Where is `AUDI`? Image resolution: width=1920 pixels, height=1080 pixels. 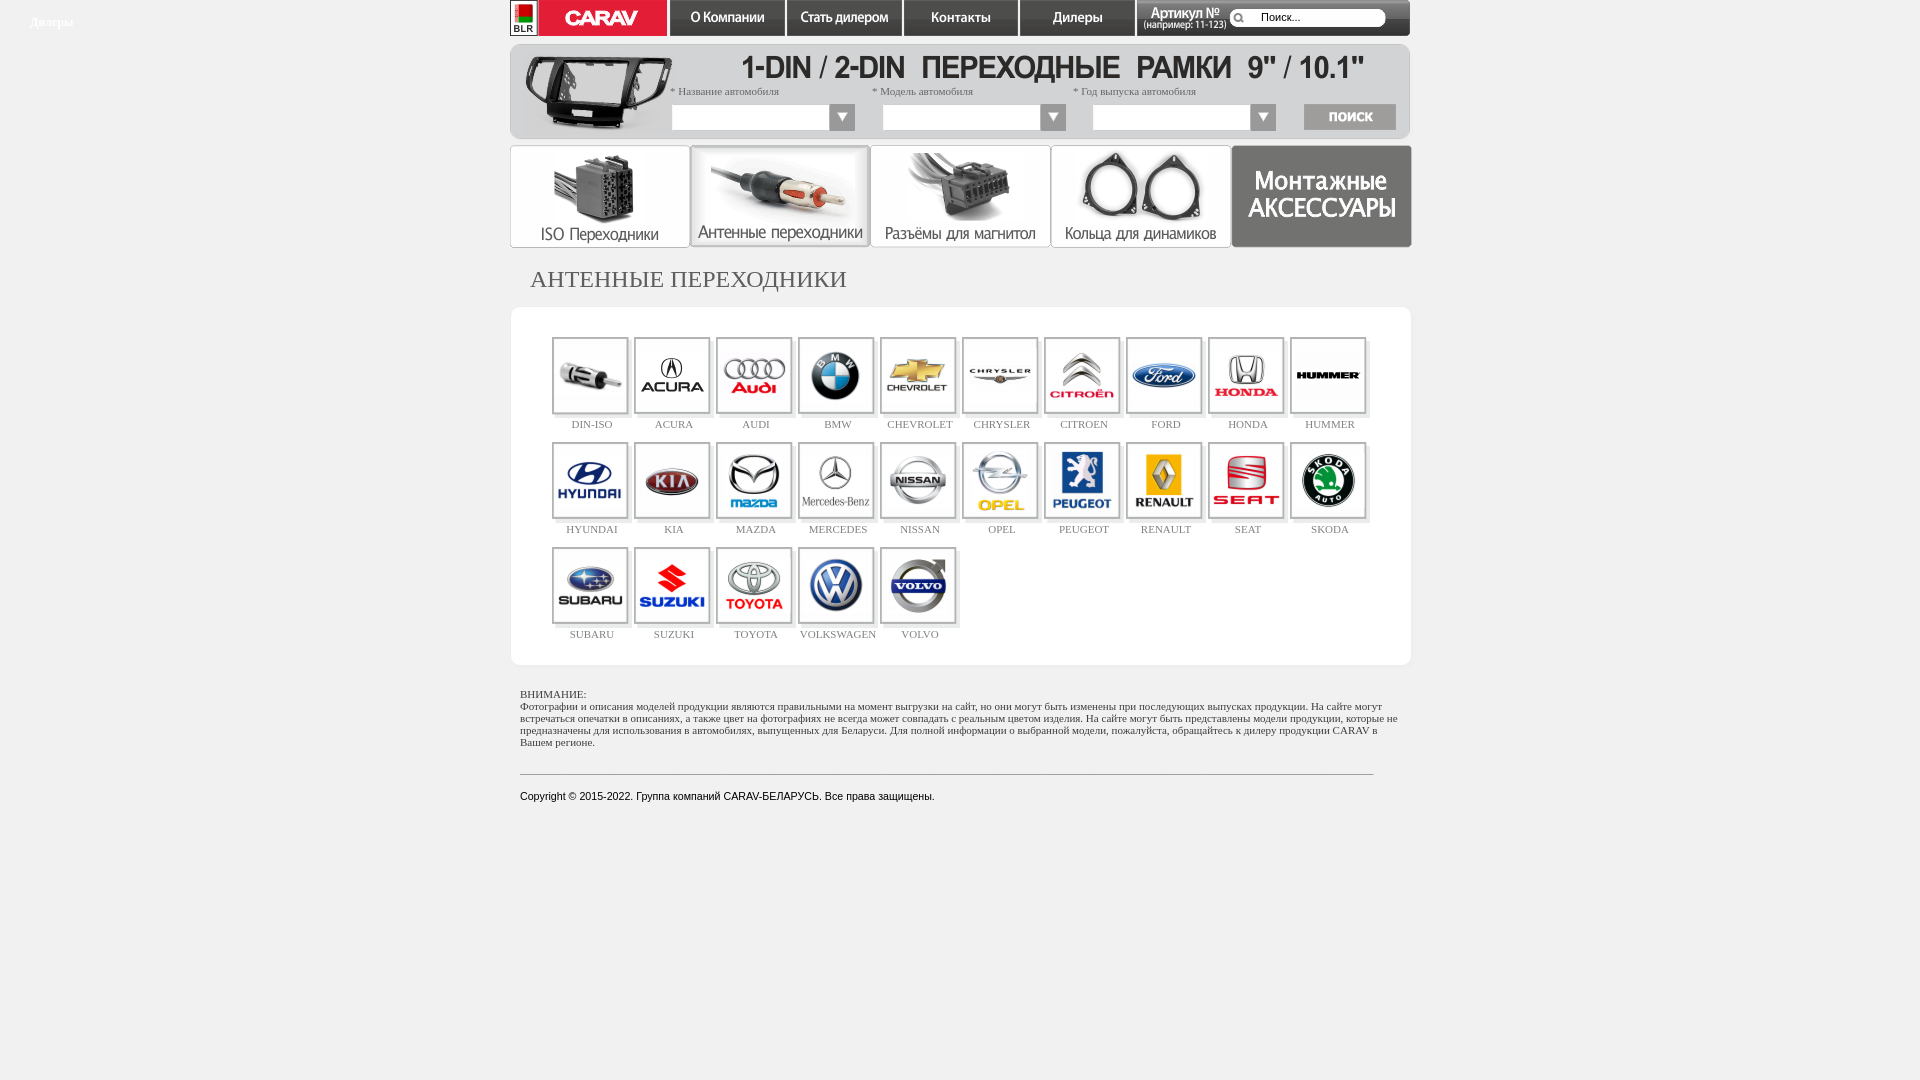
AUDI is located at coordinates (756, 419).